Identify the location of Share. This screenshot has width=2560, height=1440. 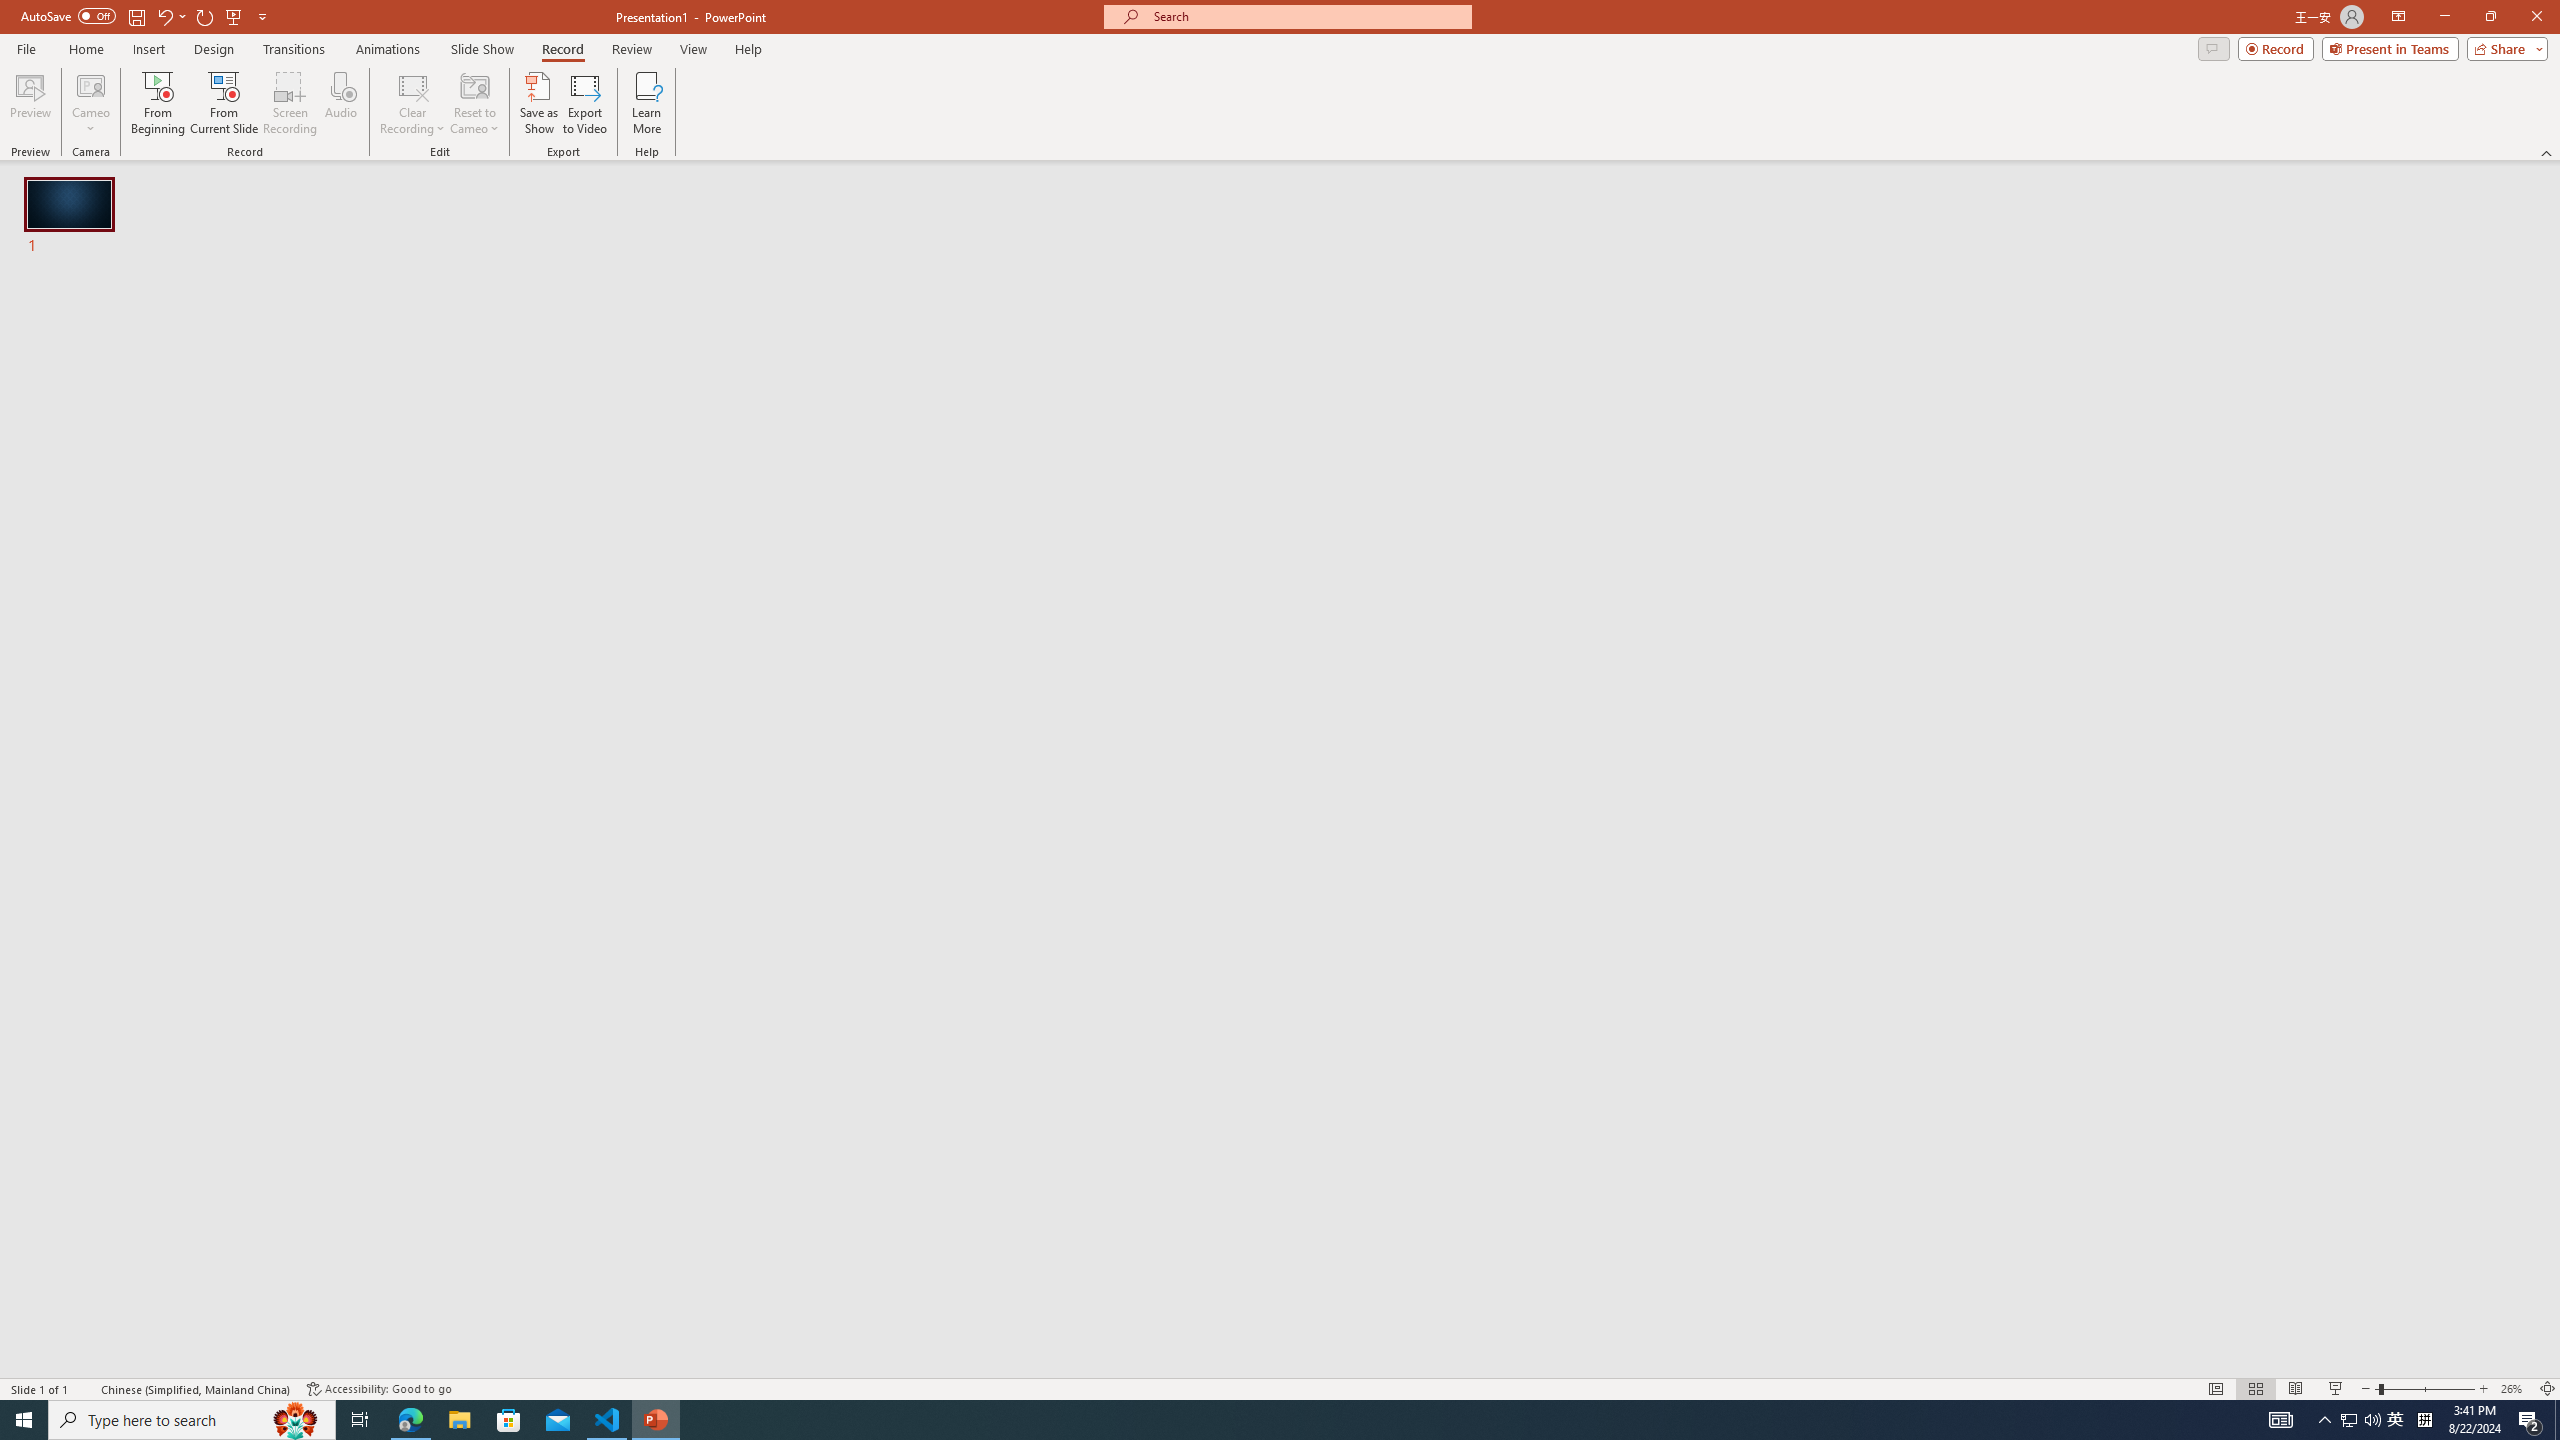
(2504, 48).